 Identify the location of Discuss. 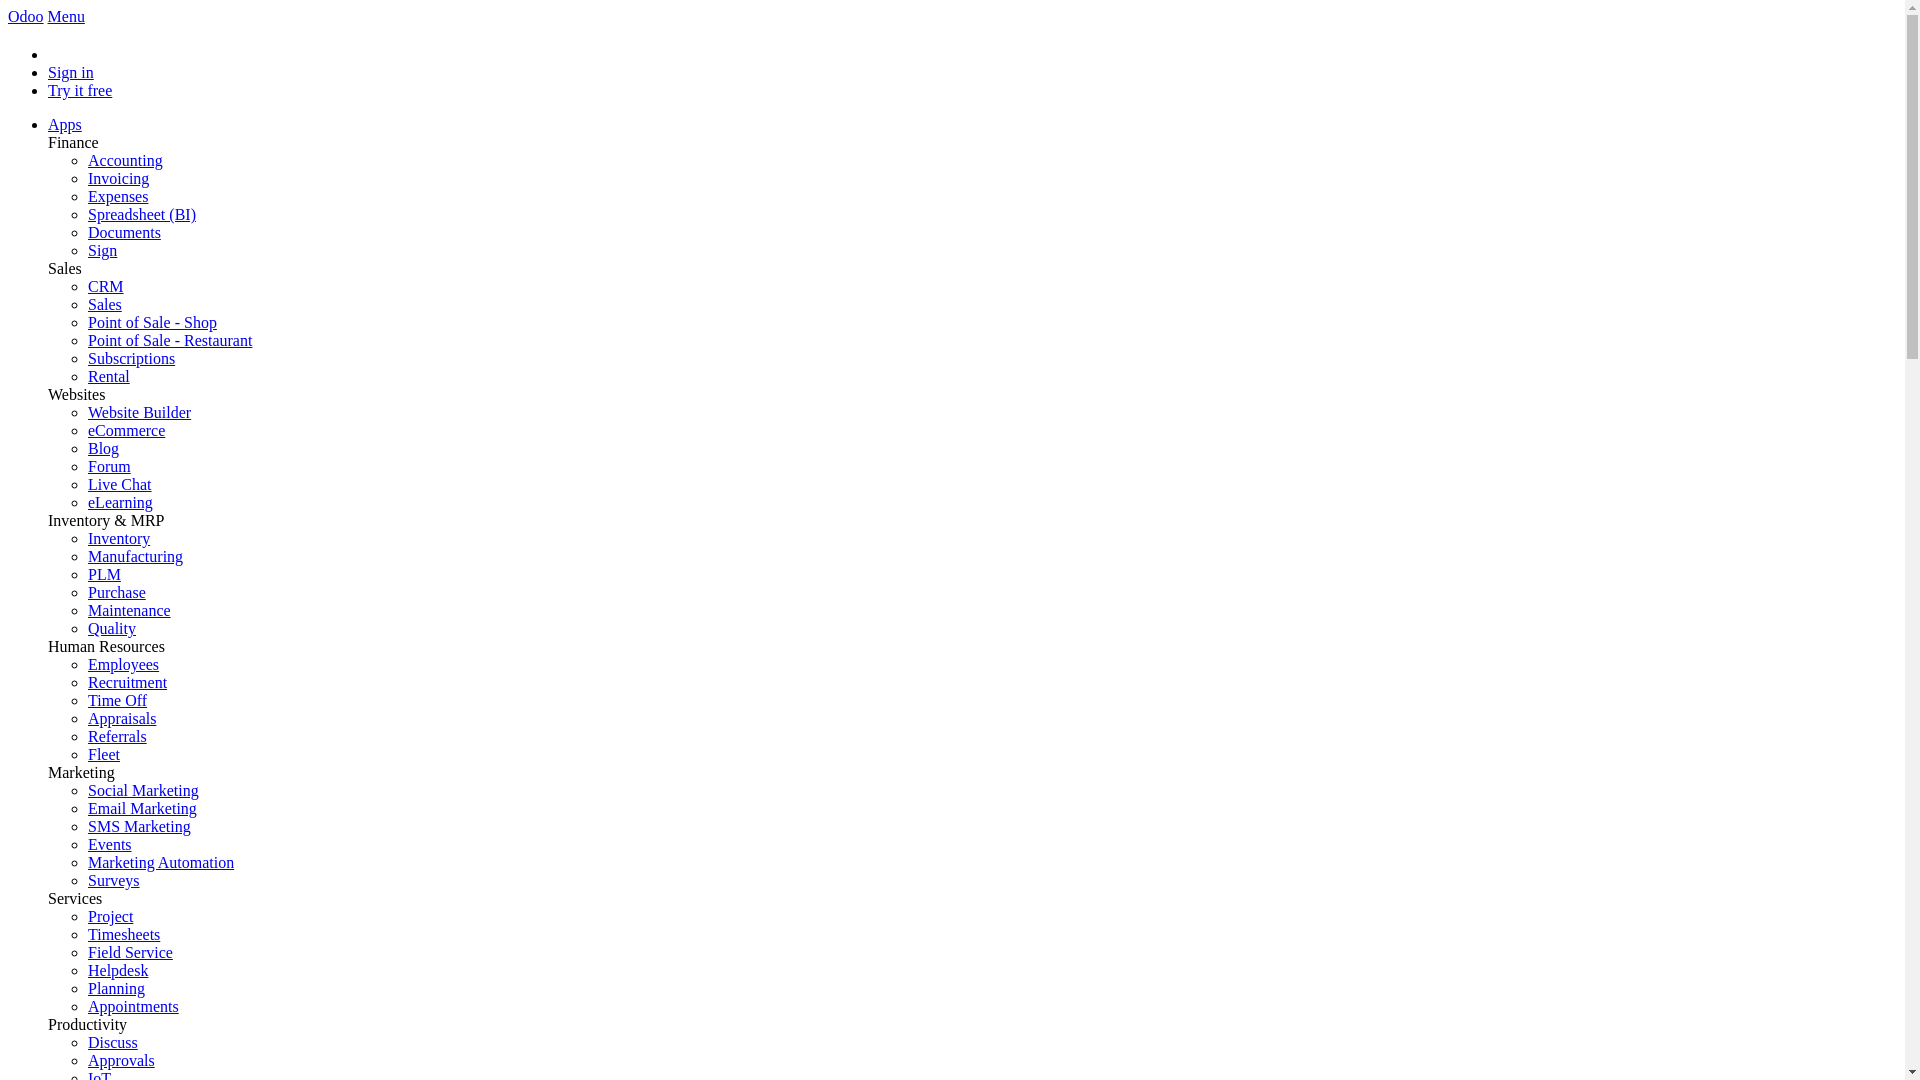
(113, 1042).